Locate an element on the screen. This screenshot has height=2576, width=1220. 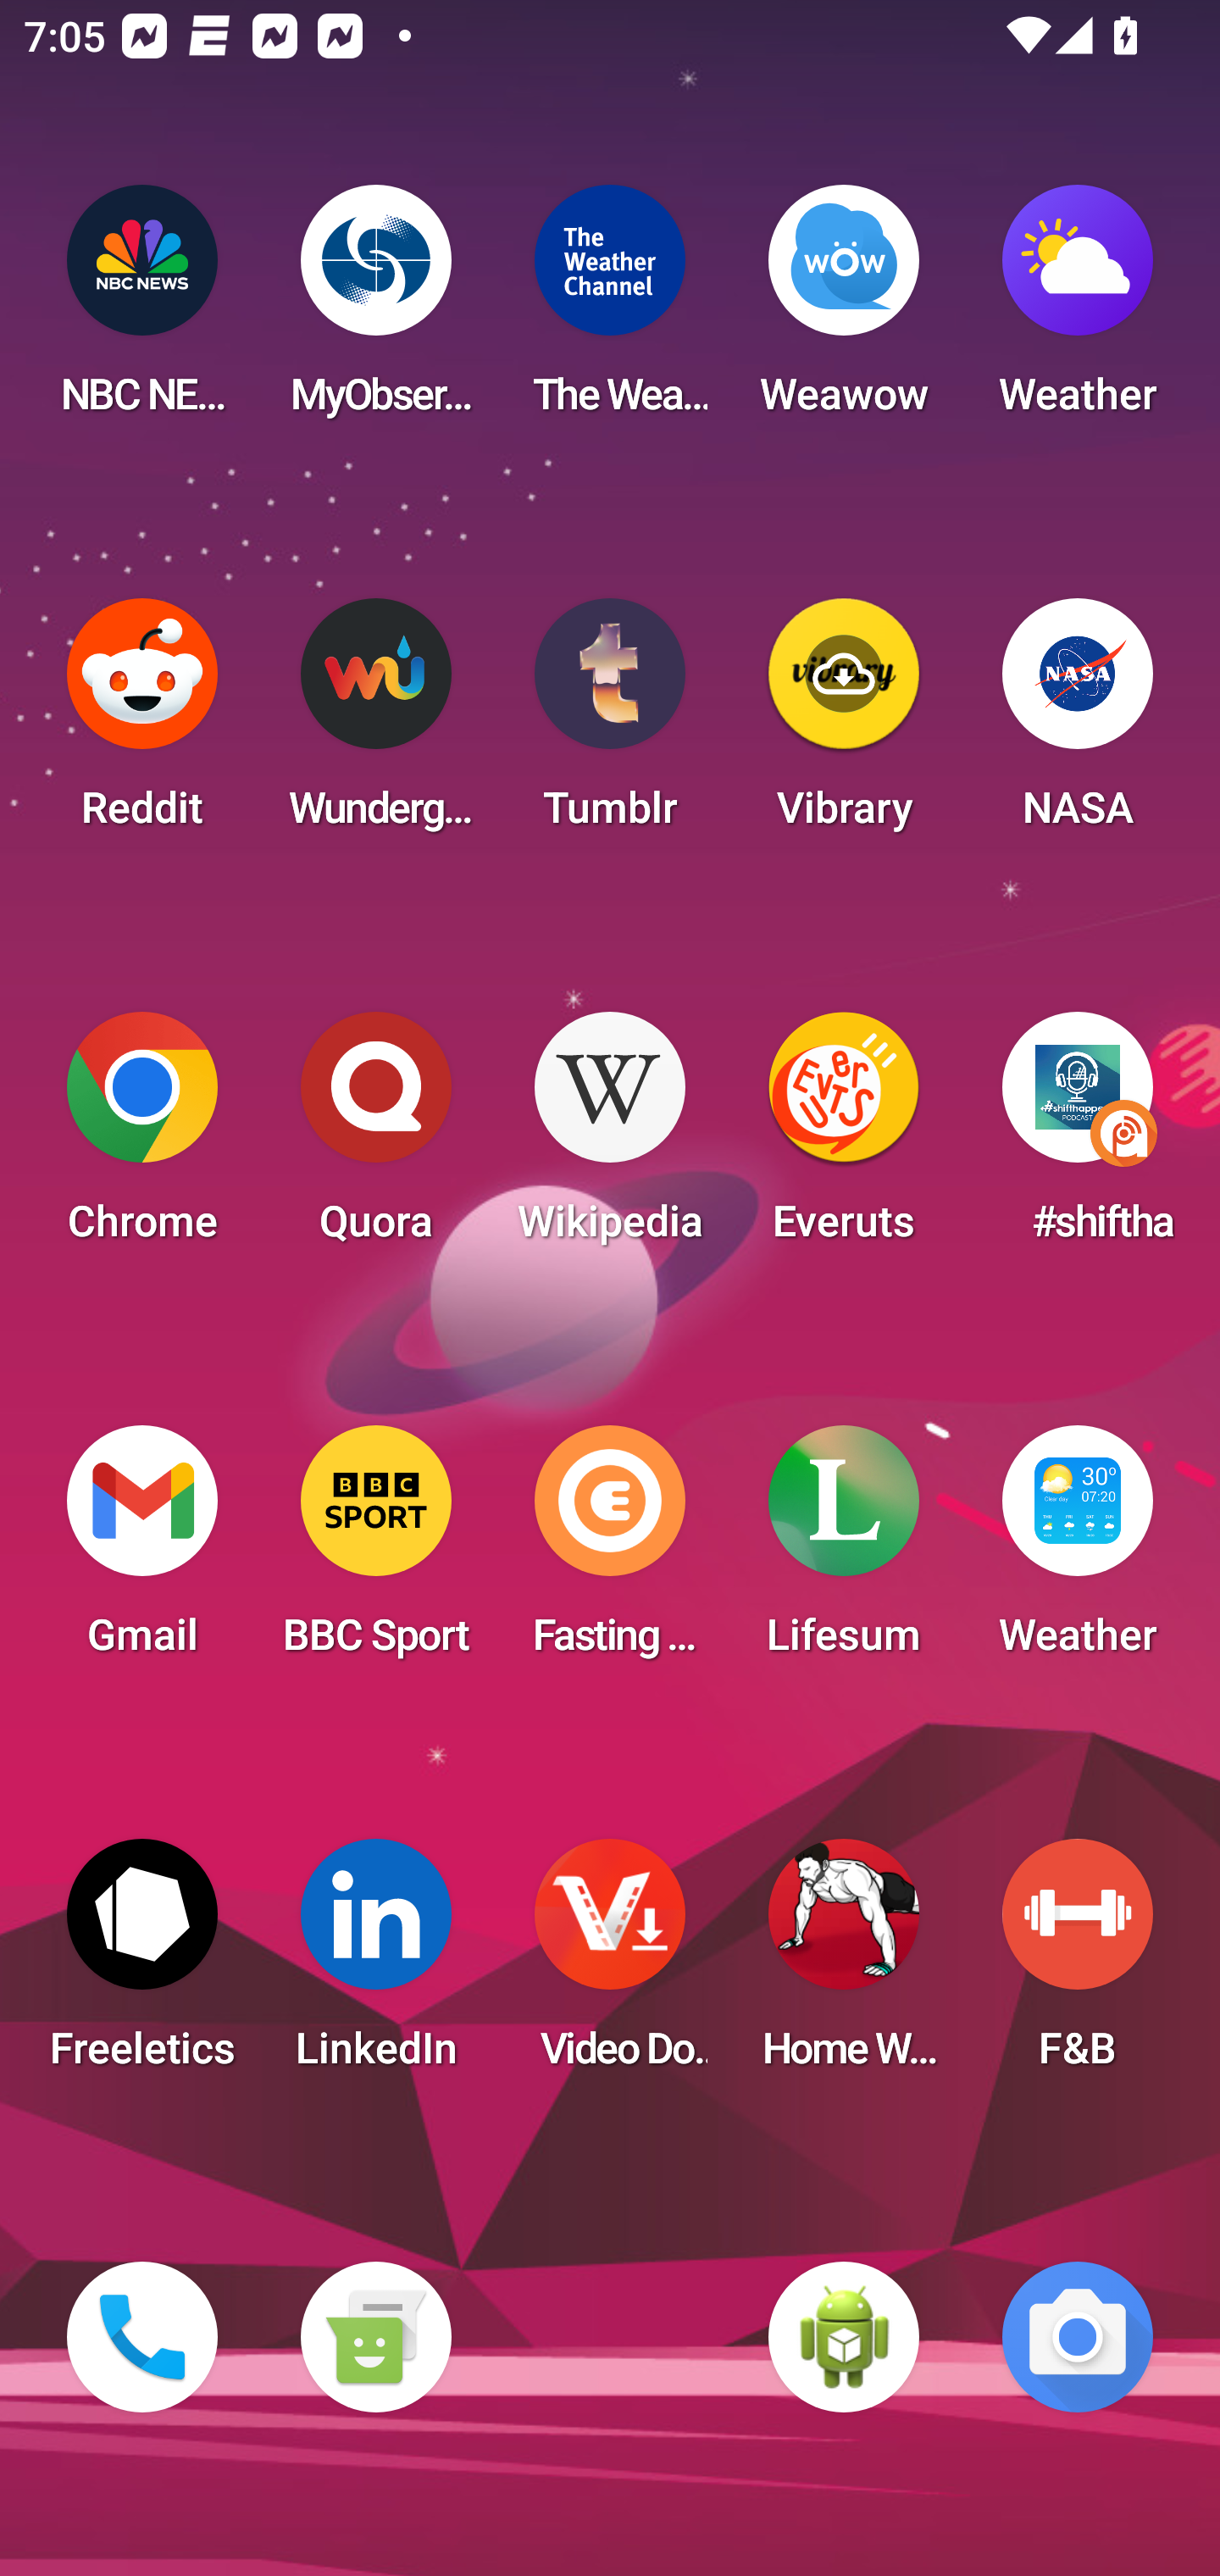
Wikipedia is located at coordinates (610, 1137).